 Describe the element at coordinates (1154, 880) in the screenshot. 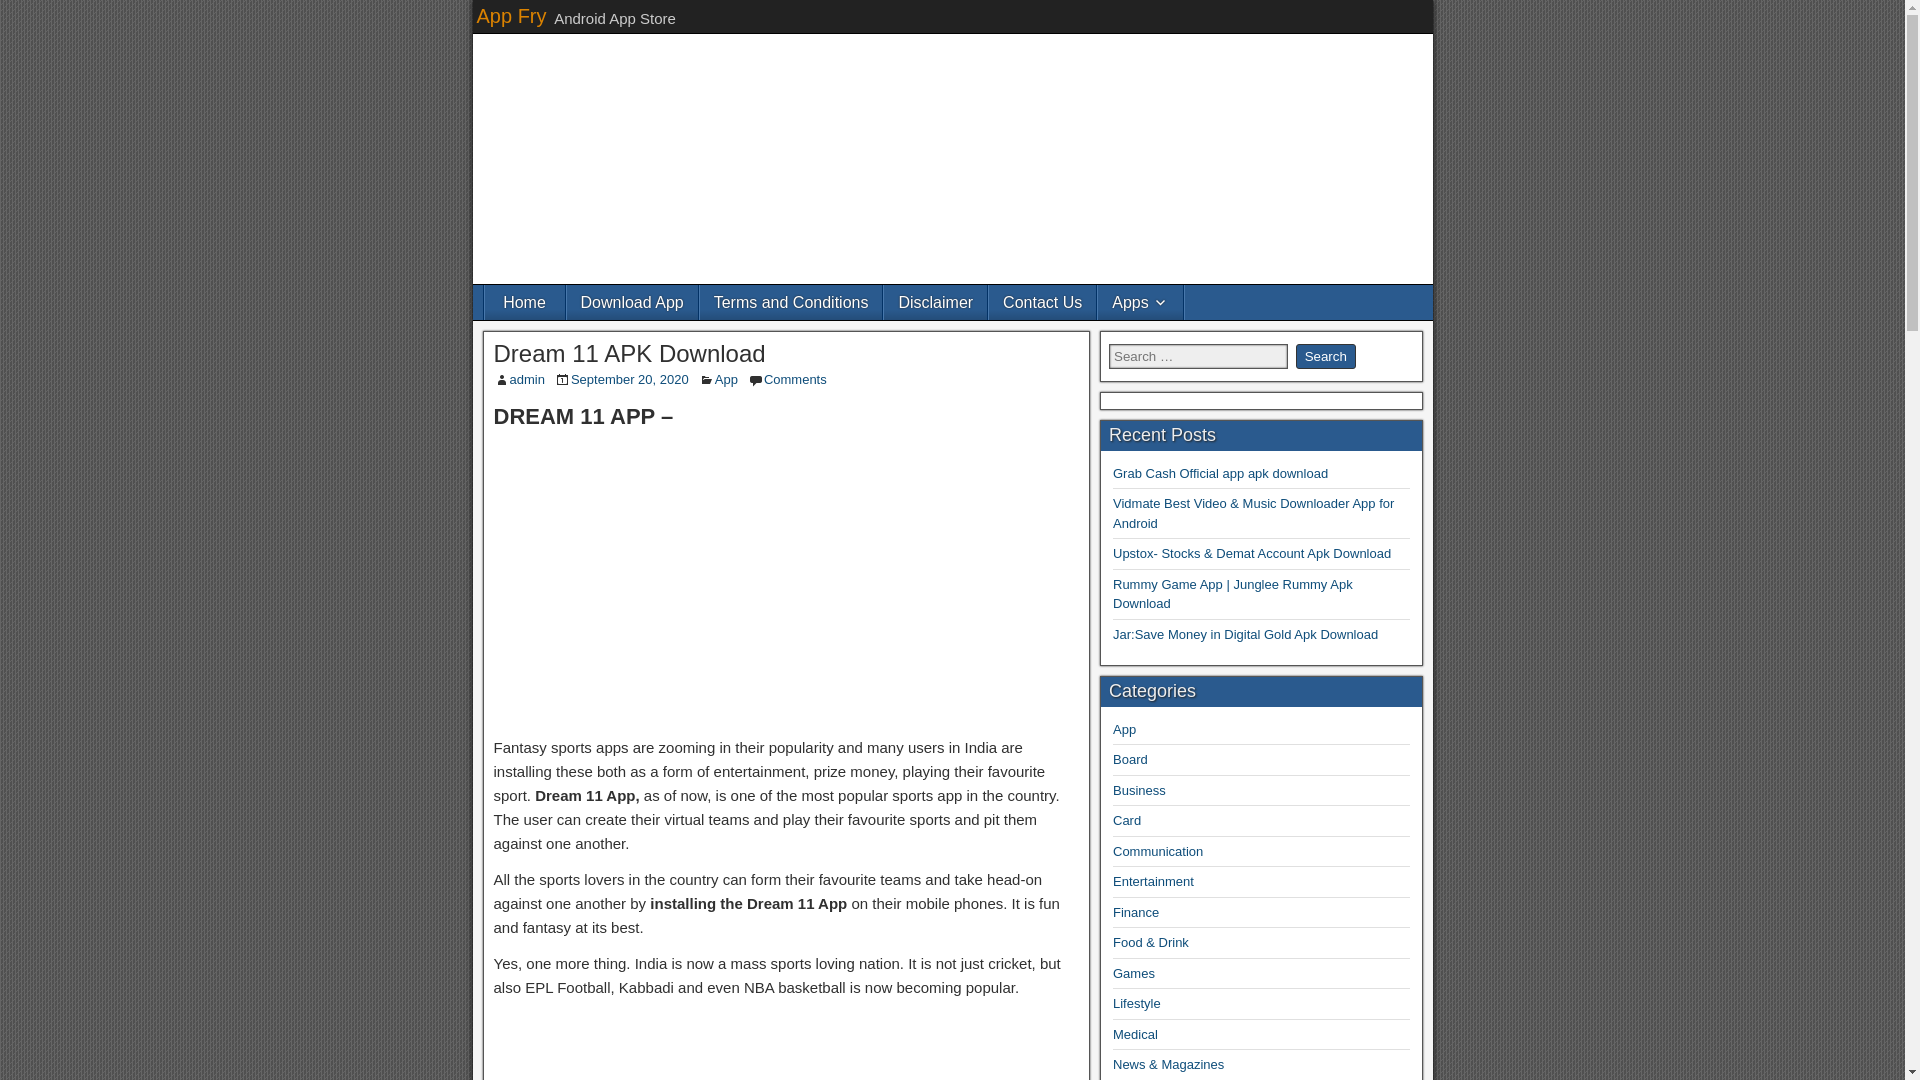

I see `Entertainment` at that location.